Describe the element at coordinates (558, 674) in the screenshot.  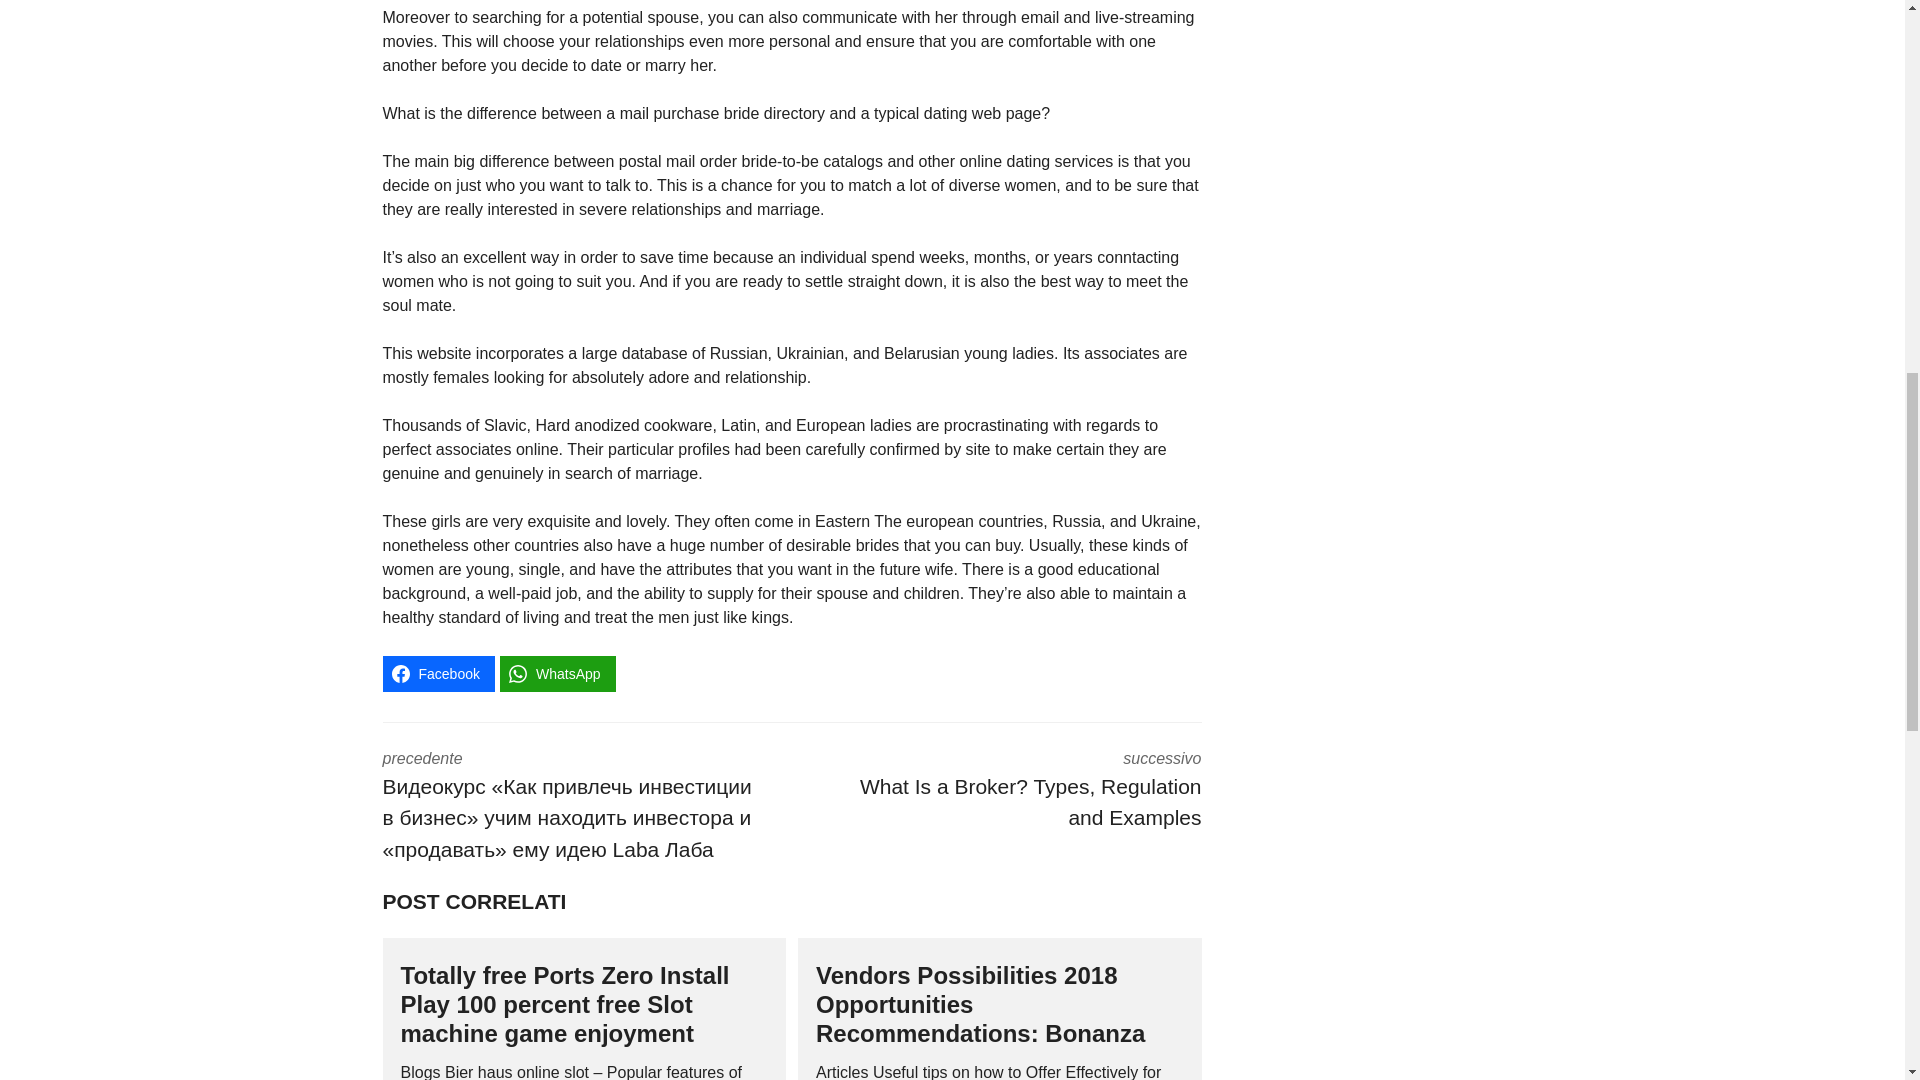
I see `Condividi su WhatsApp` at that location.